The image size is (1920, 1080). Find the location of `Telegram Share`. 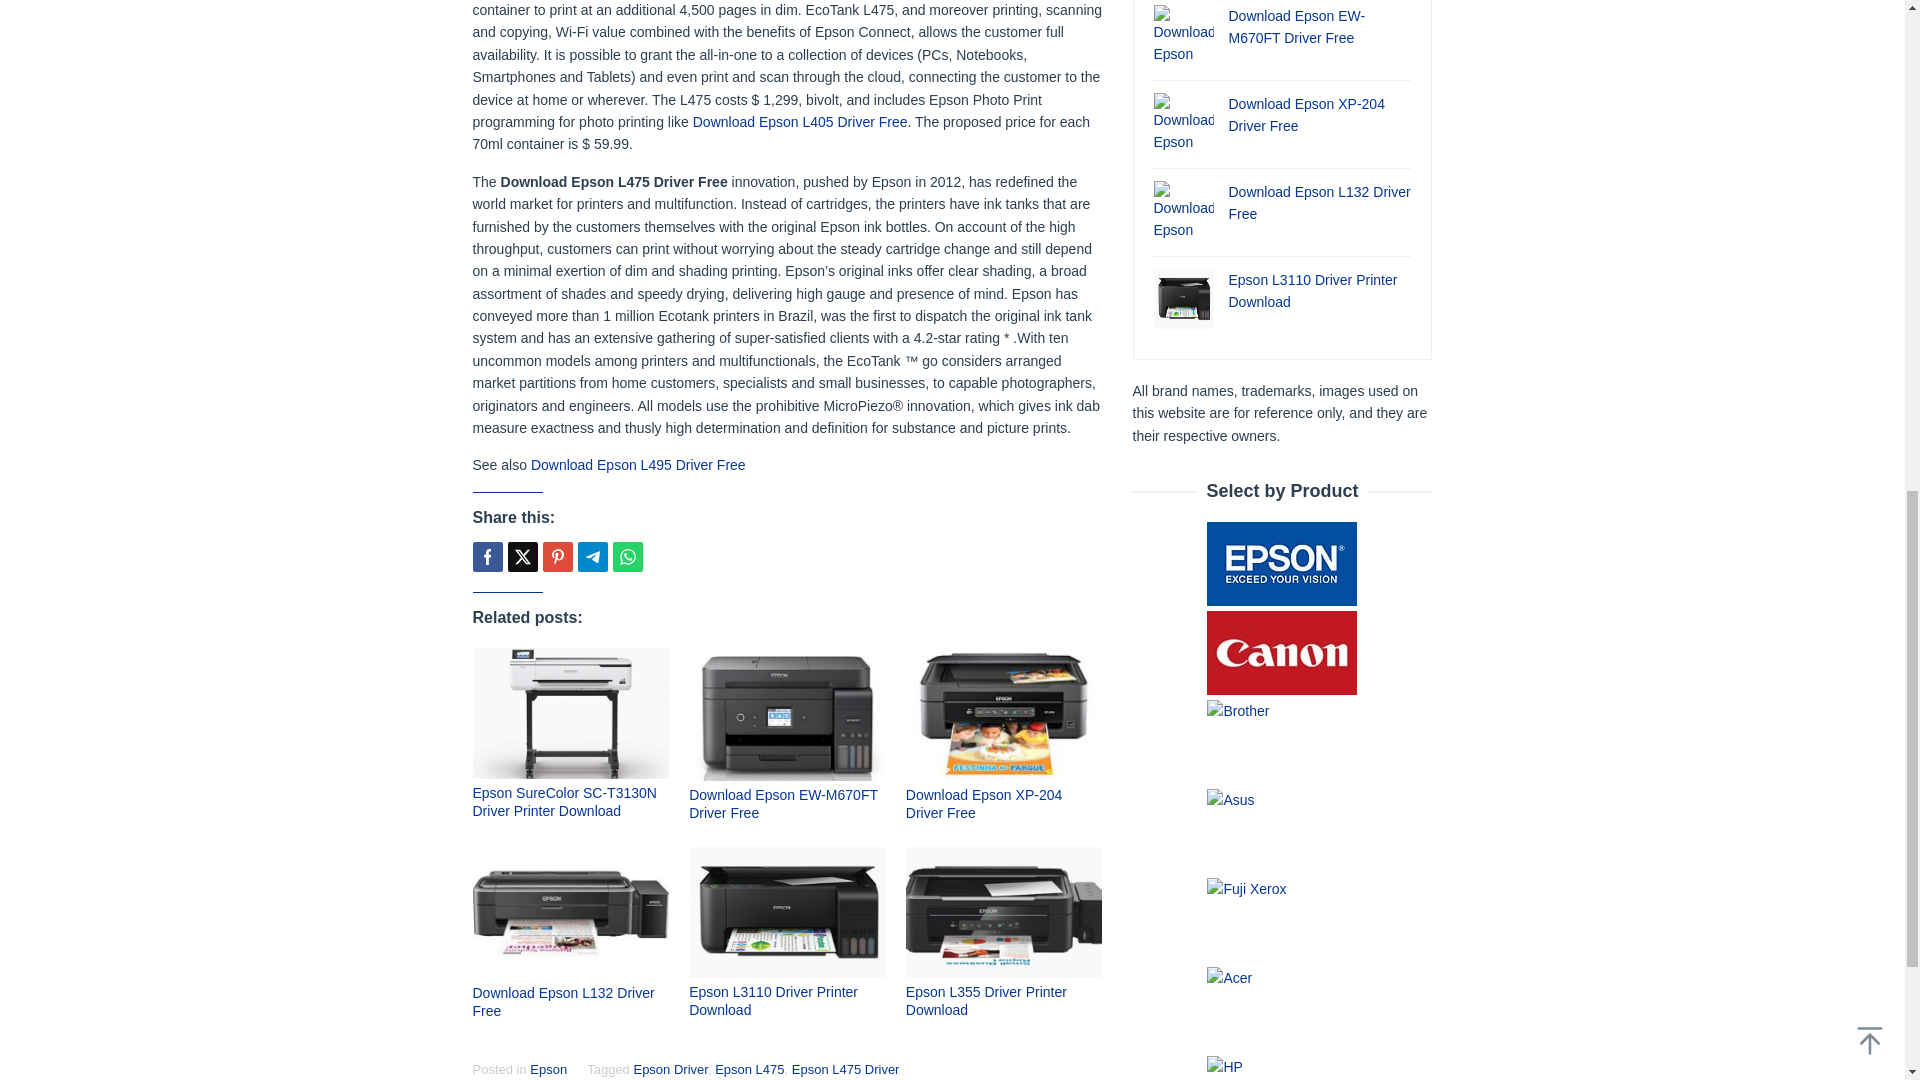

Telegram Share is located at coordinates (592, 557).